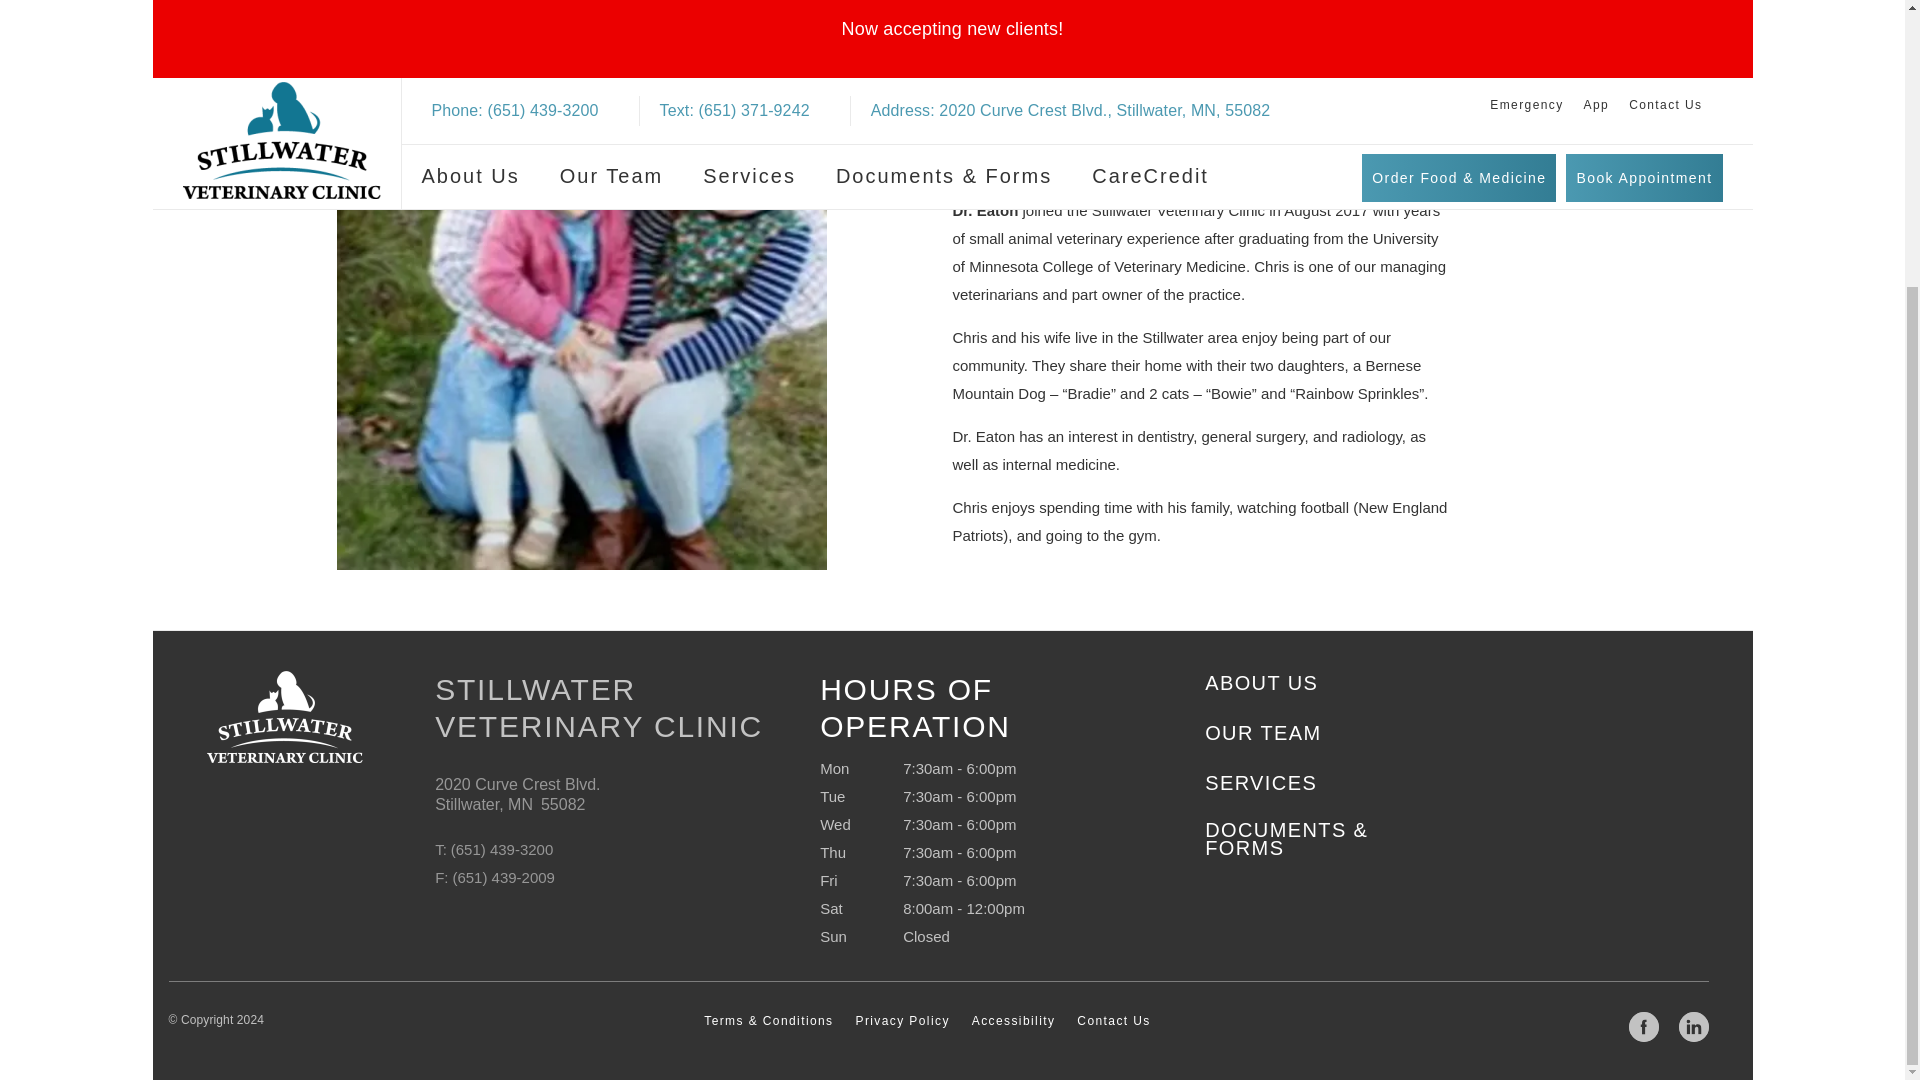  What do you see at coordinates (1261, 716) in the screenshot?
I see `ABOUT US` at bounding box center [1261, 716].